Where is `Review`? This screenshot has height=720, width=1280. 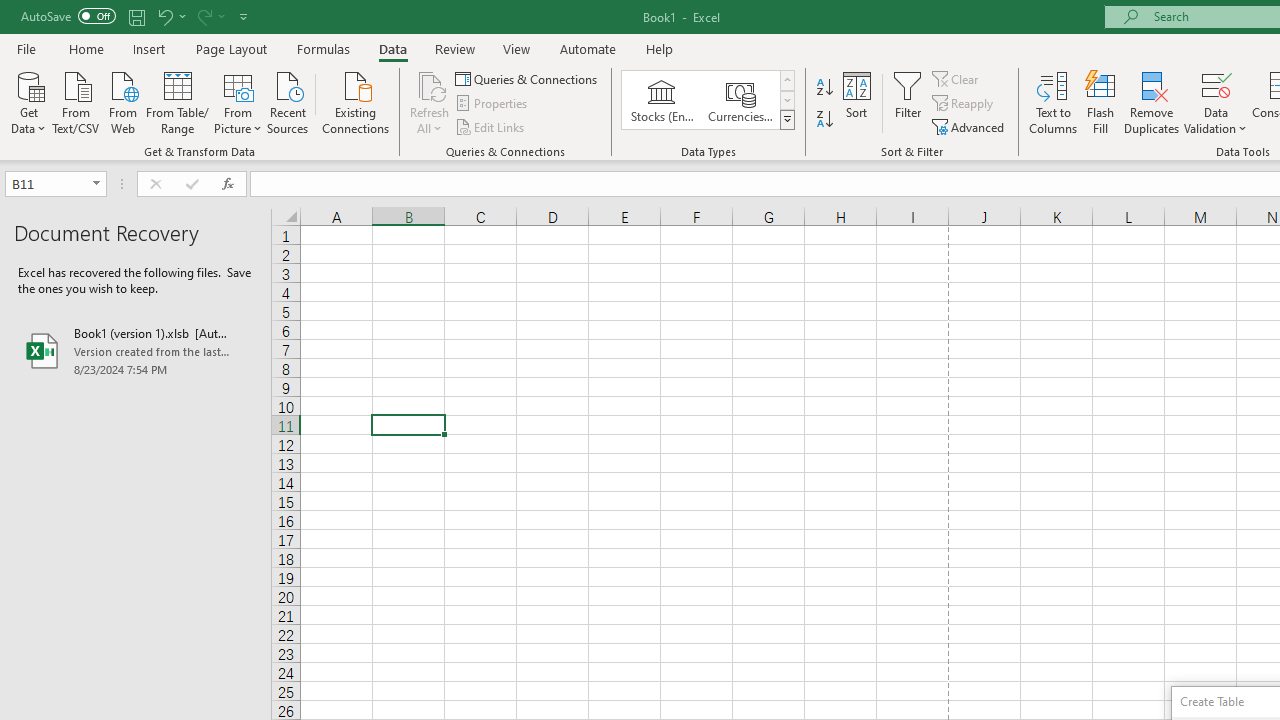
Review is located at coordinates (454, 48).